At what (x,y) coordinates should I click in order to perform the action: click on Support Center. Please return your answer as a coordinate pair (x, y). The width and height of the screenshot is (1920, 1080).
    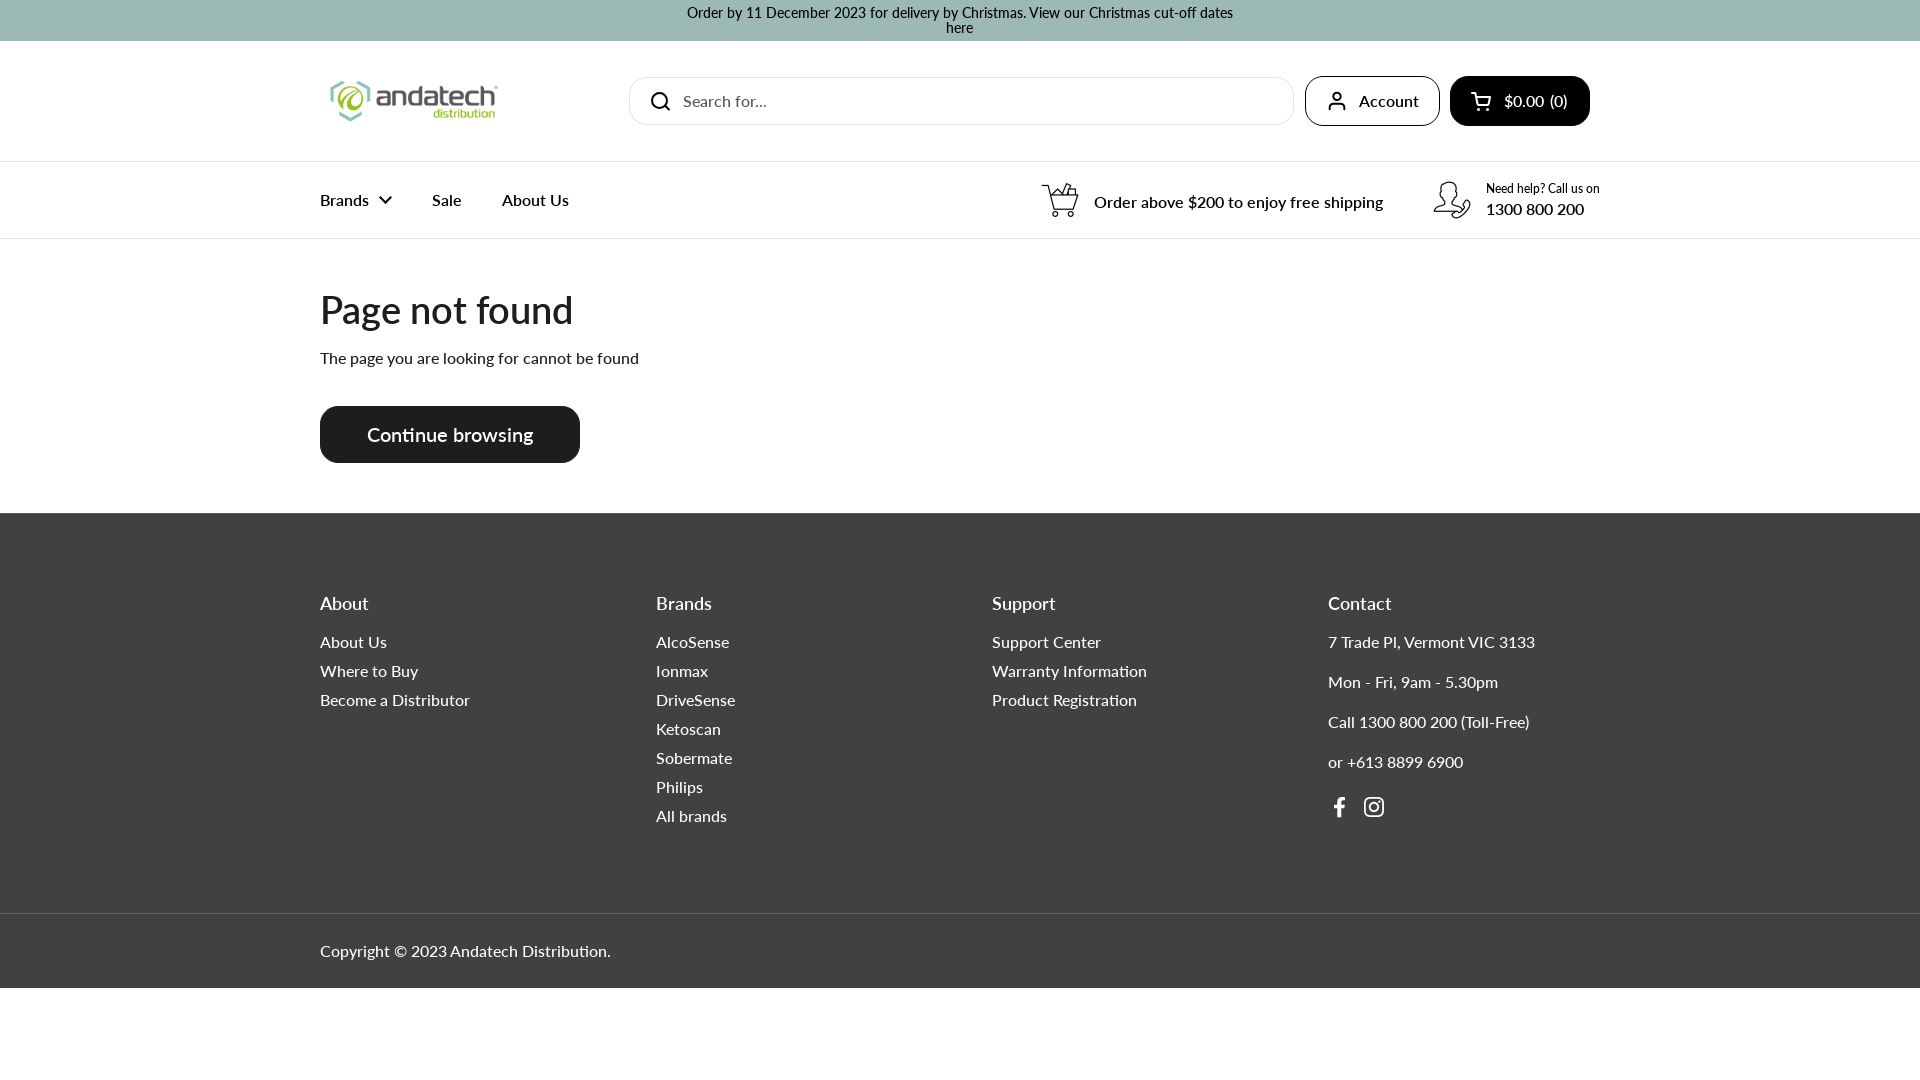
    Looking at the image, I should click on (1046, 642).